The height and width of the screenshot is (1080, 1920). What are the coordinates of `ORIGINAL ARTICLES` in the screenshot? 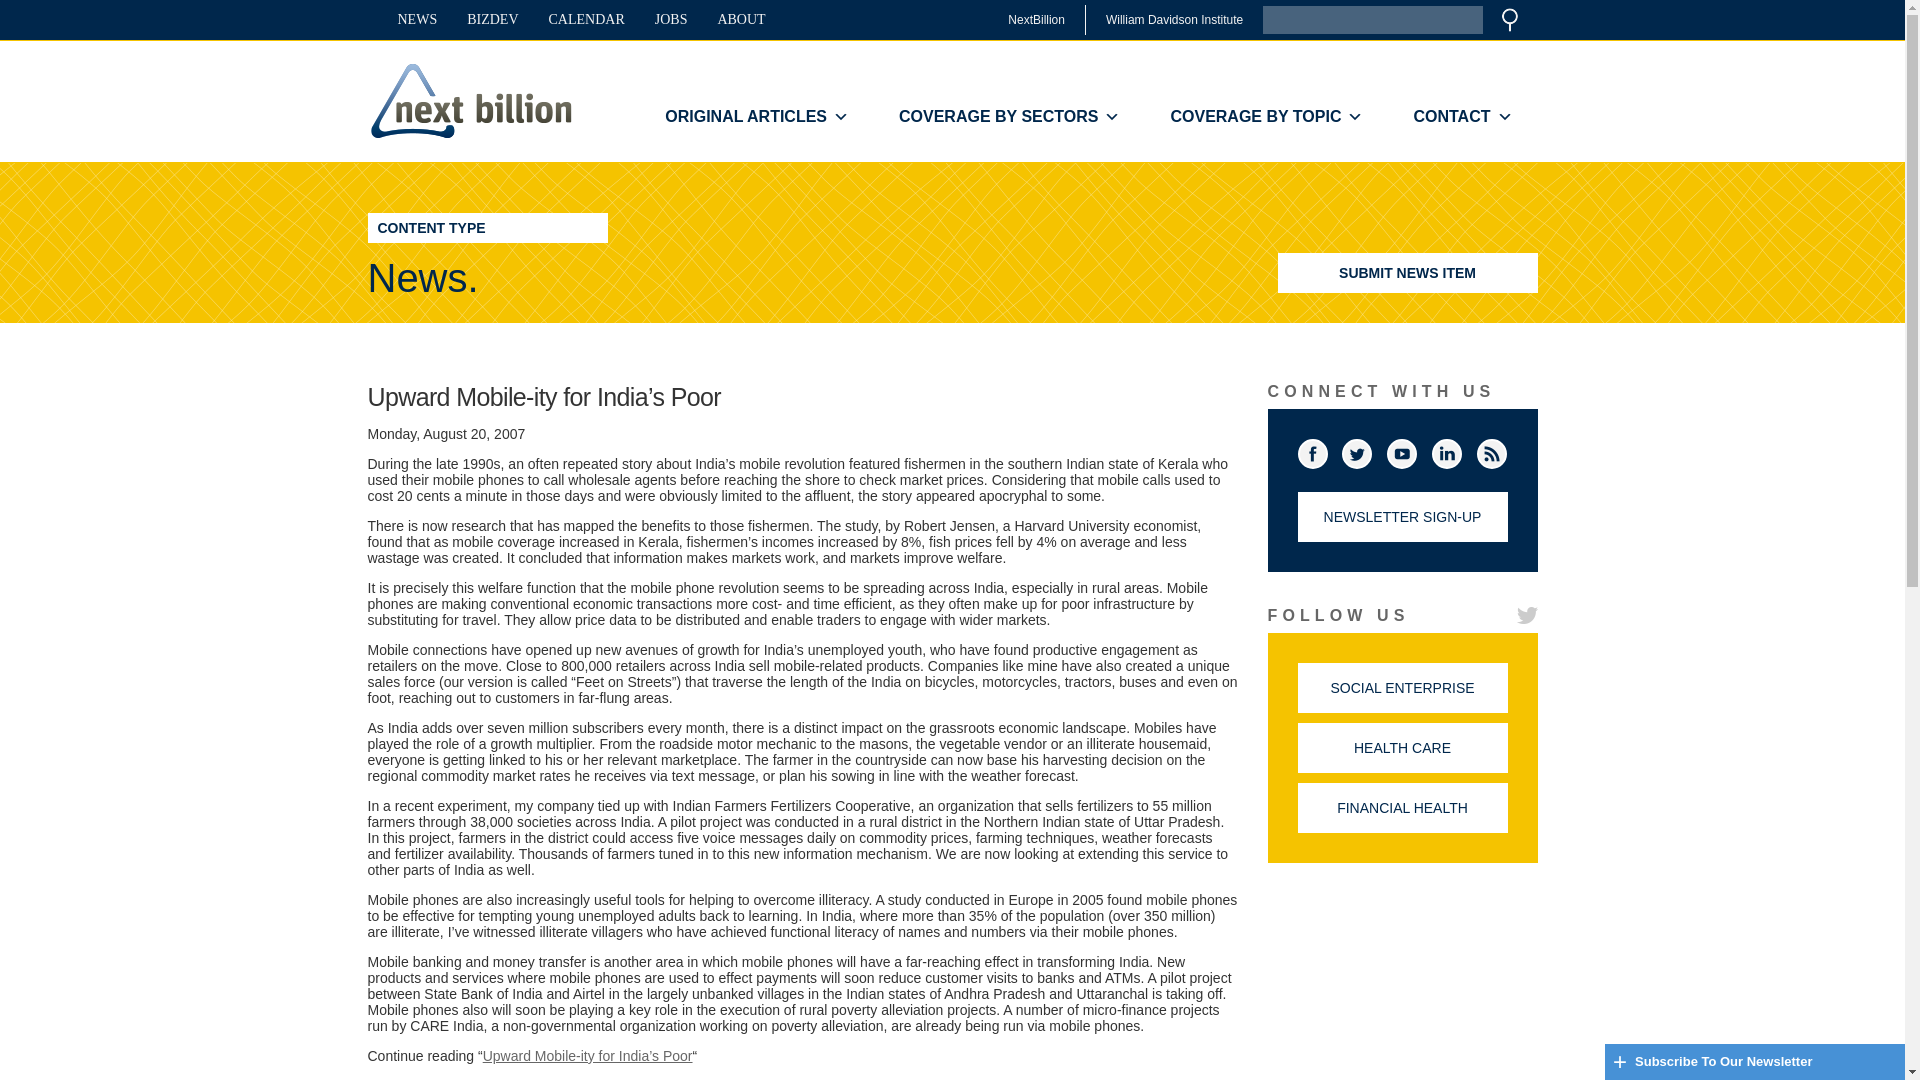 It's located at (756, 117).